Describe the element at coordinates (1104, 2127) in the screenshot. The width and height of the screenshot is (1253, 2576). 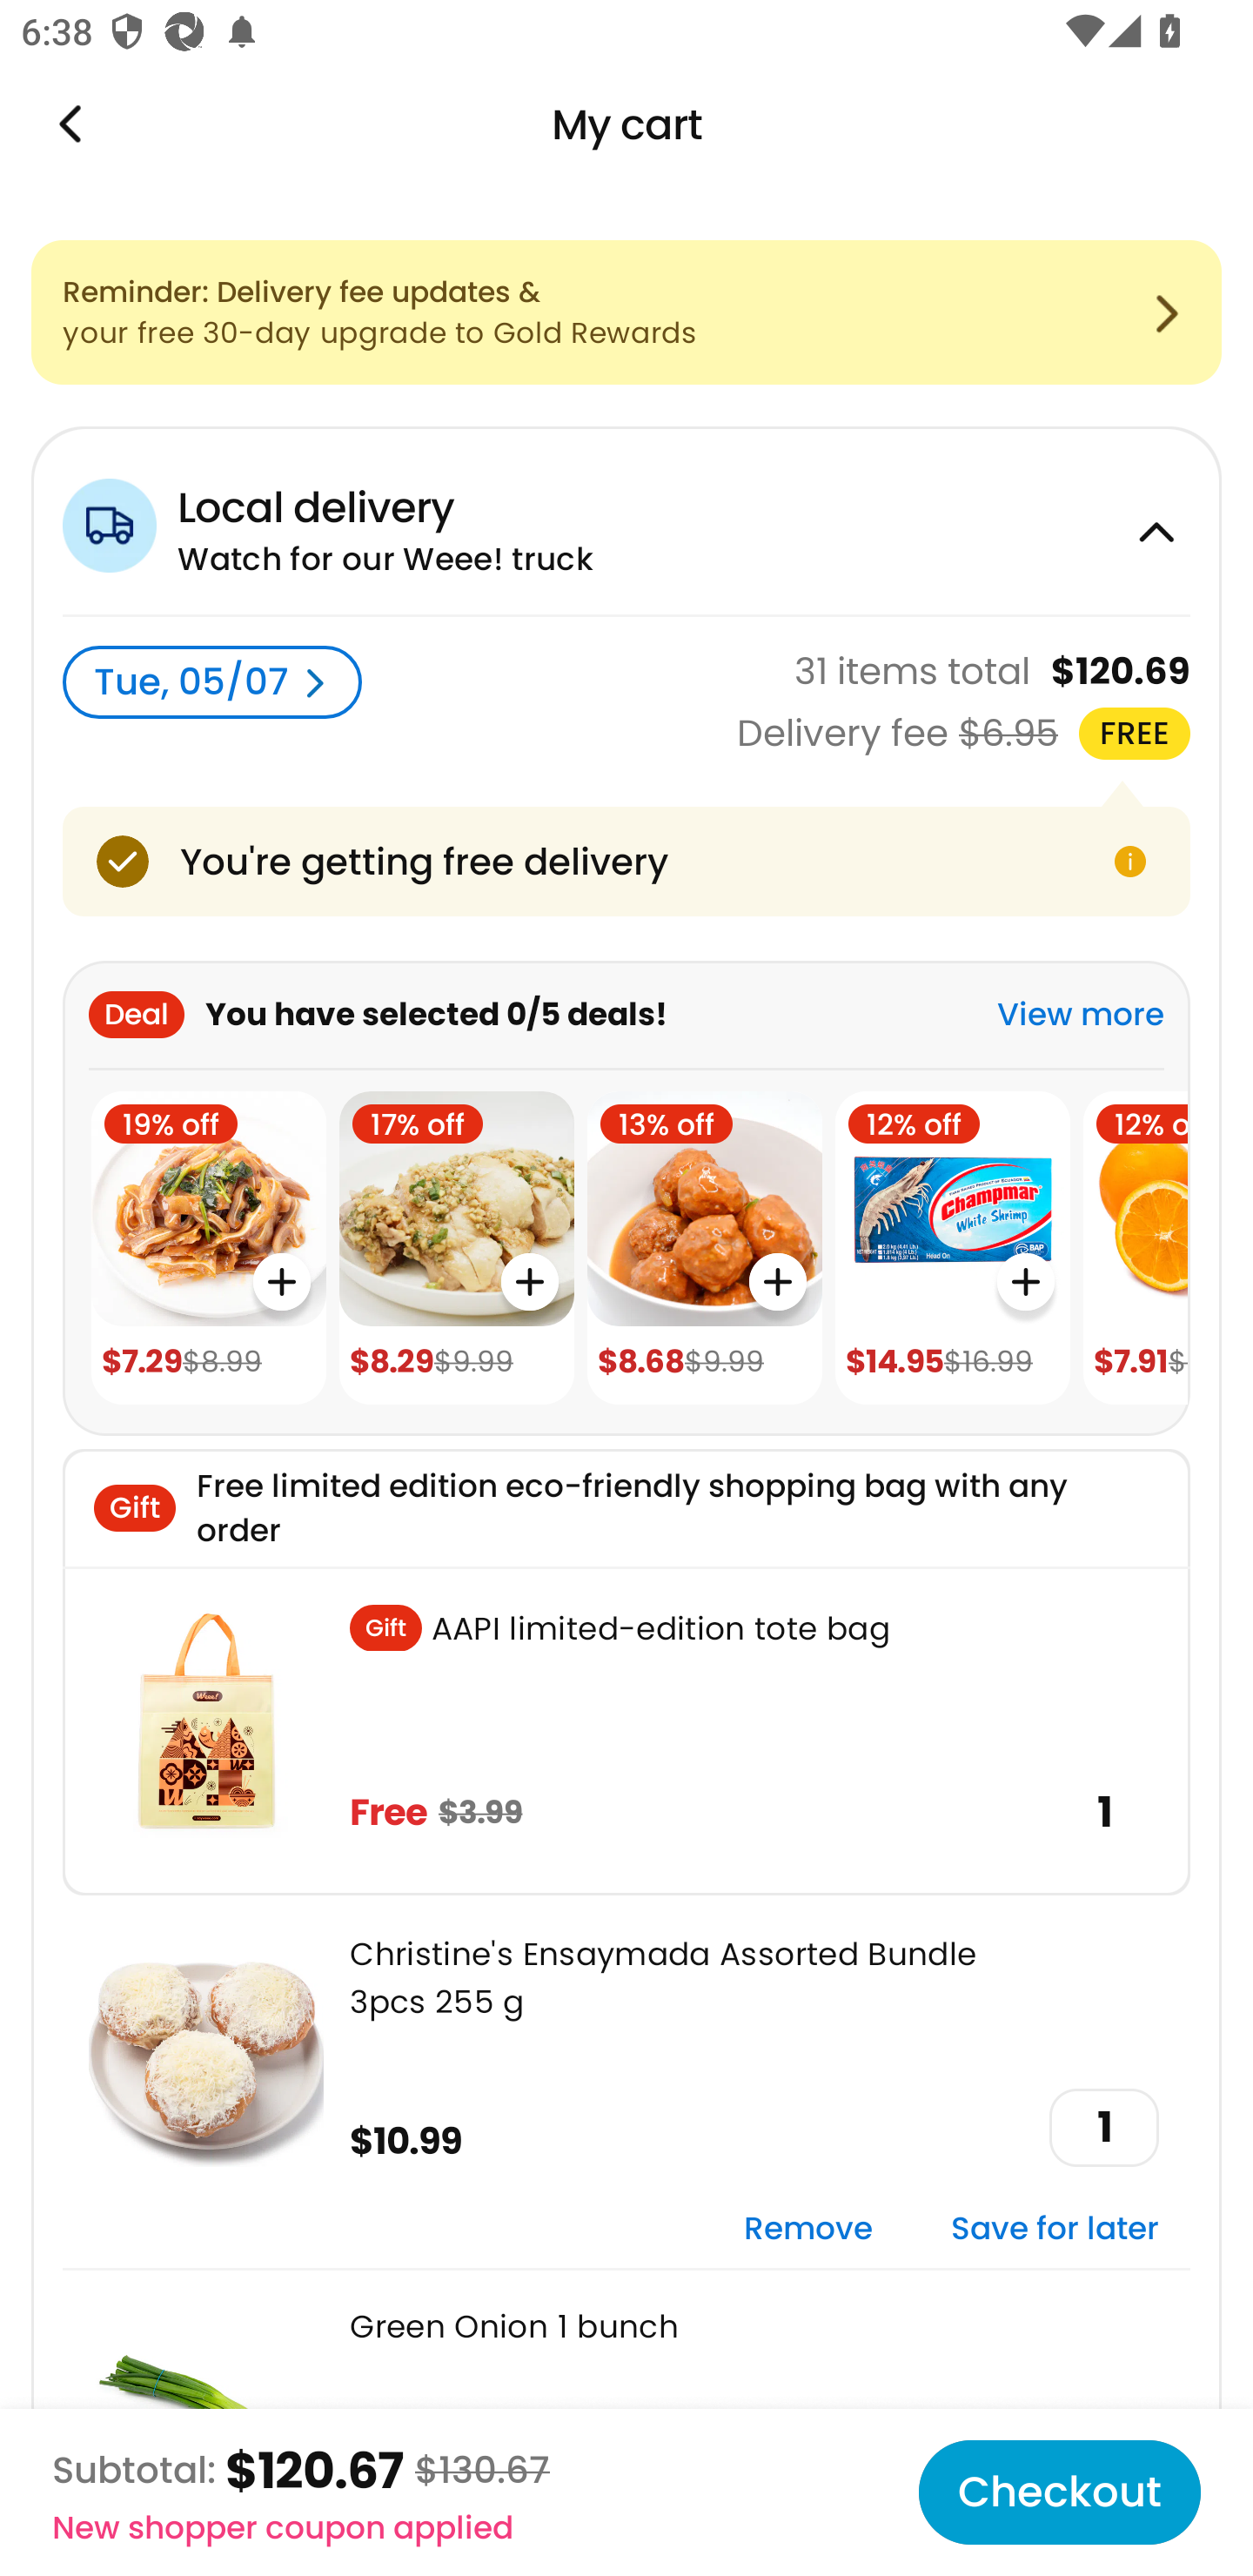
I see `1` at that location.